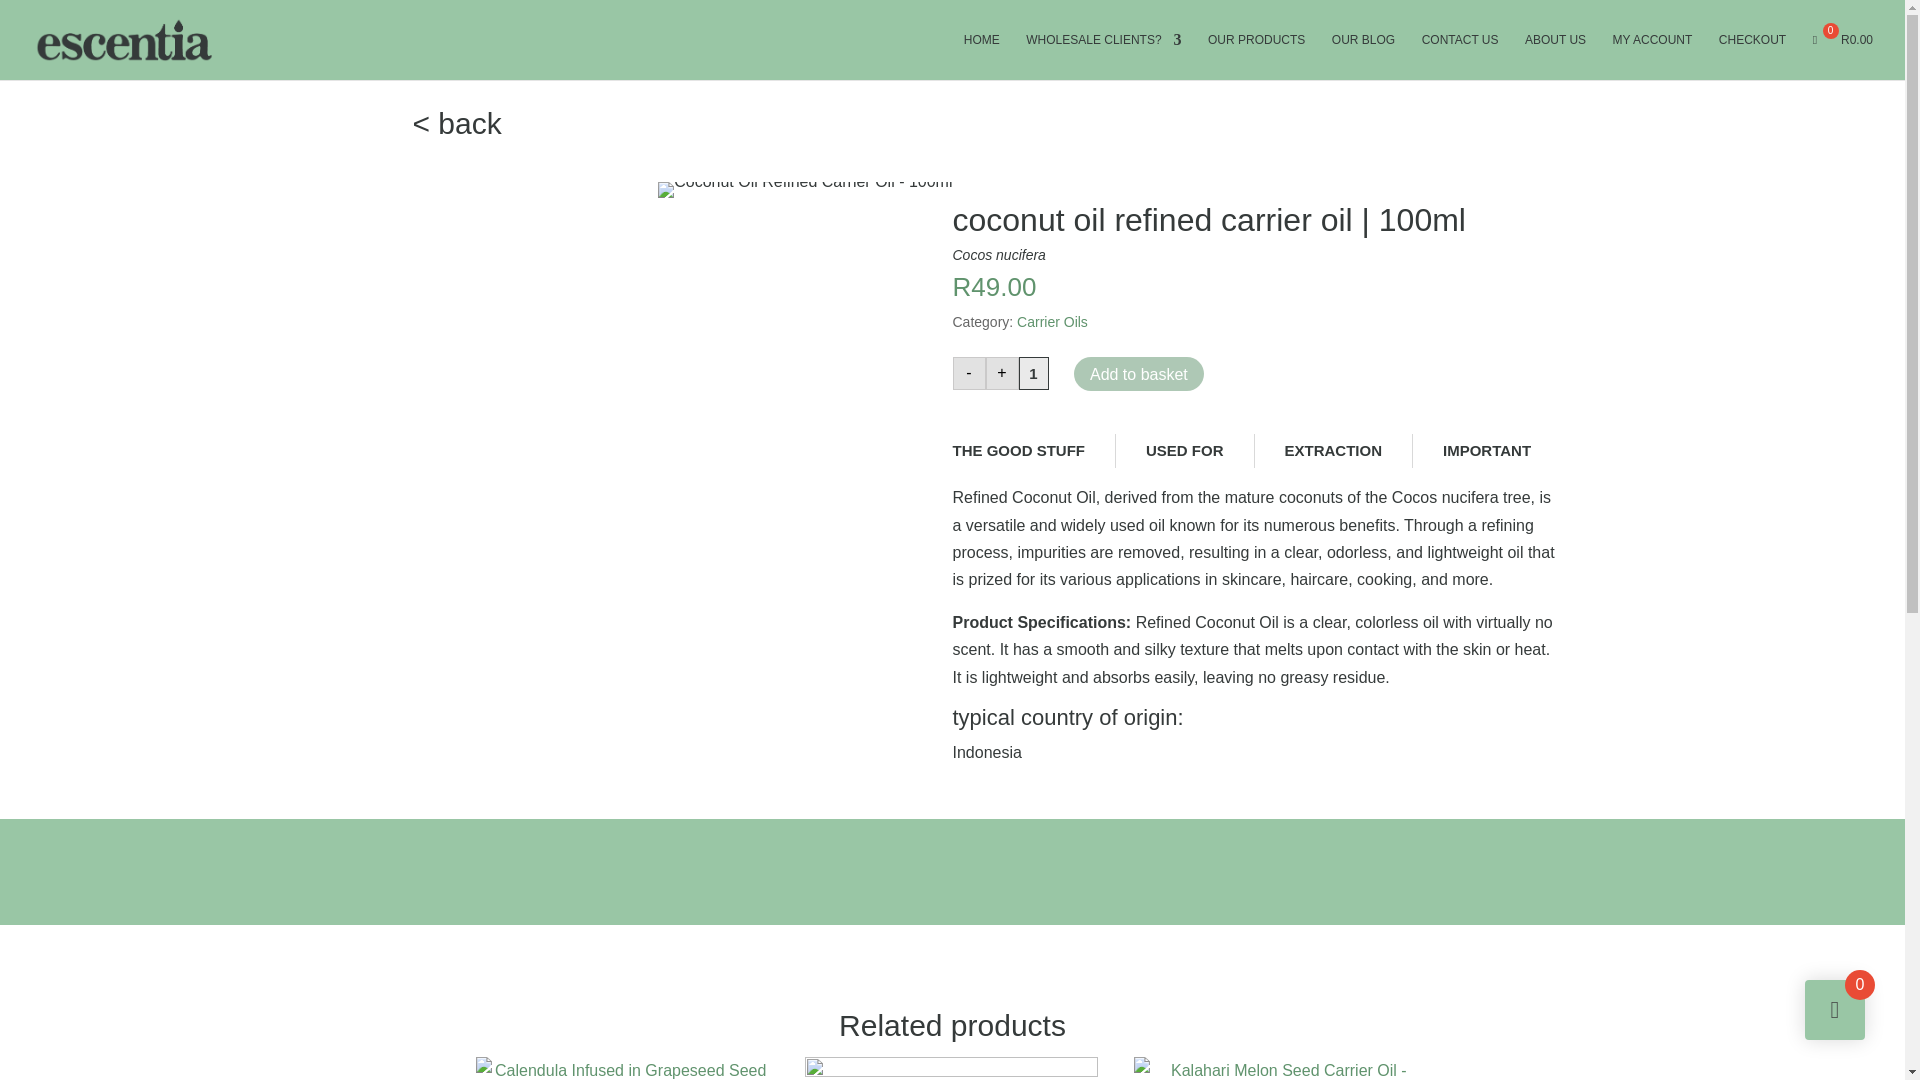 This screenshot has height=1080, width=1920. I want to click on ABOUT US, so click(1554, 56).